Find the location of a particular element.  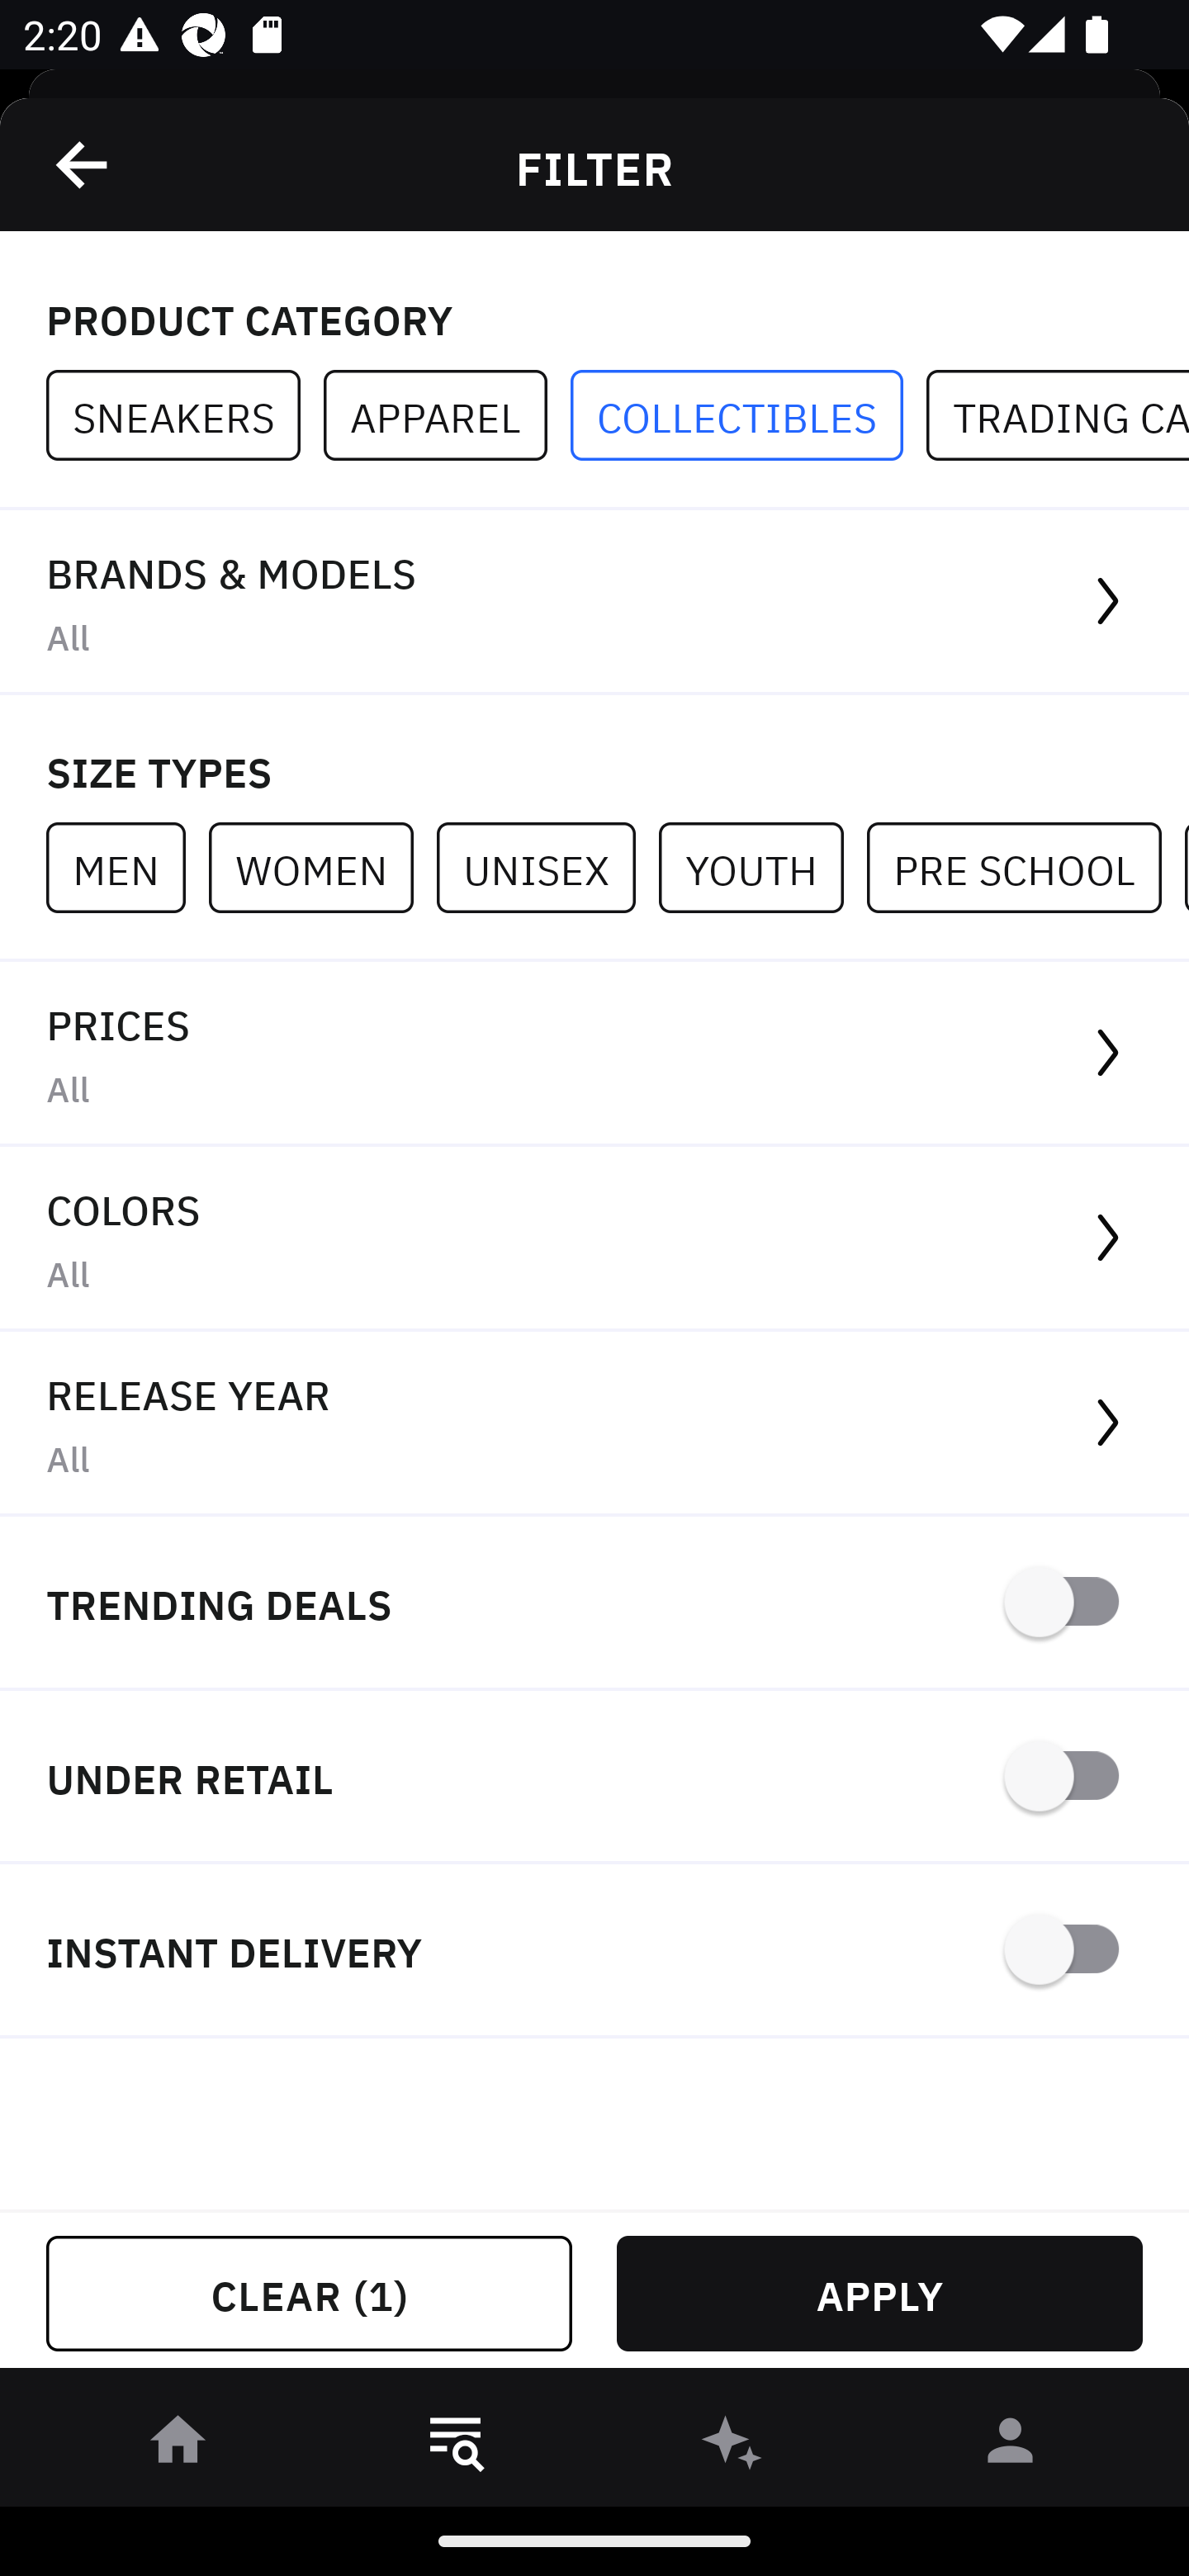

󱎸 is located at coordinates (456, 2446).